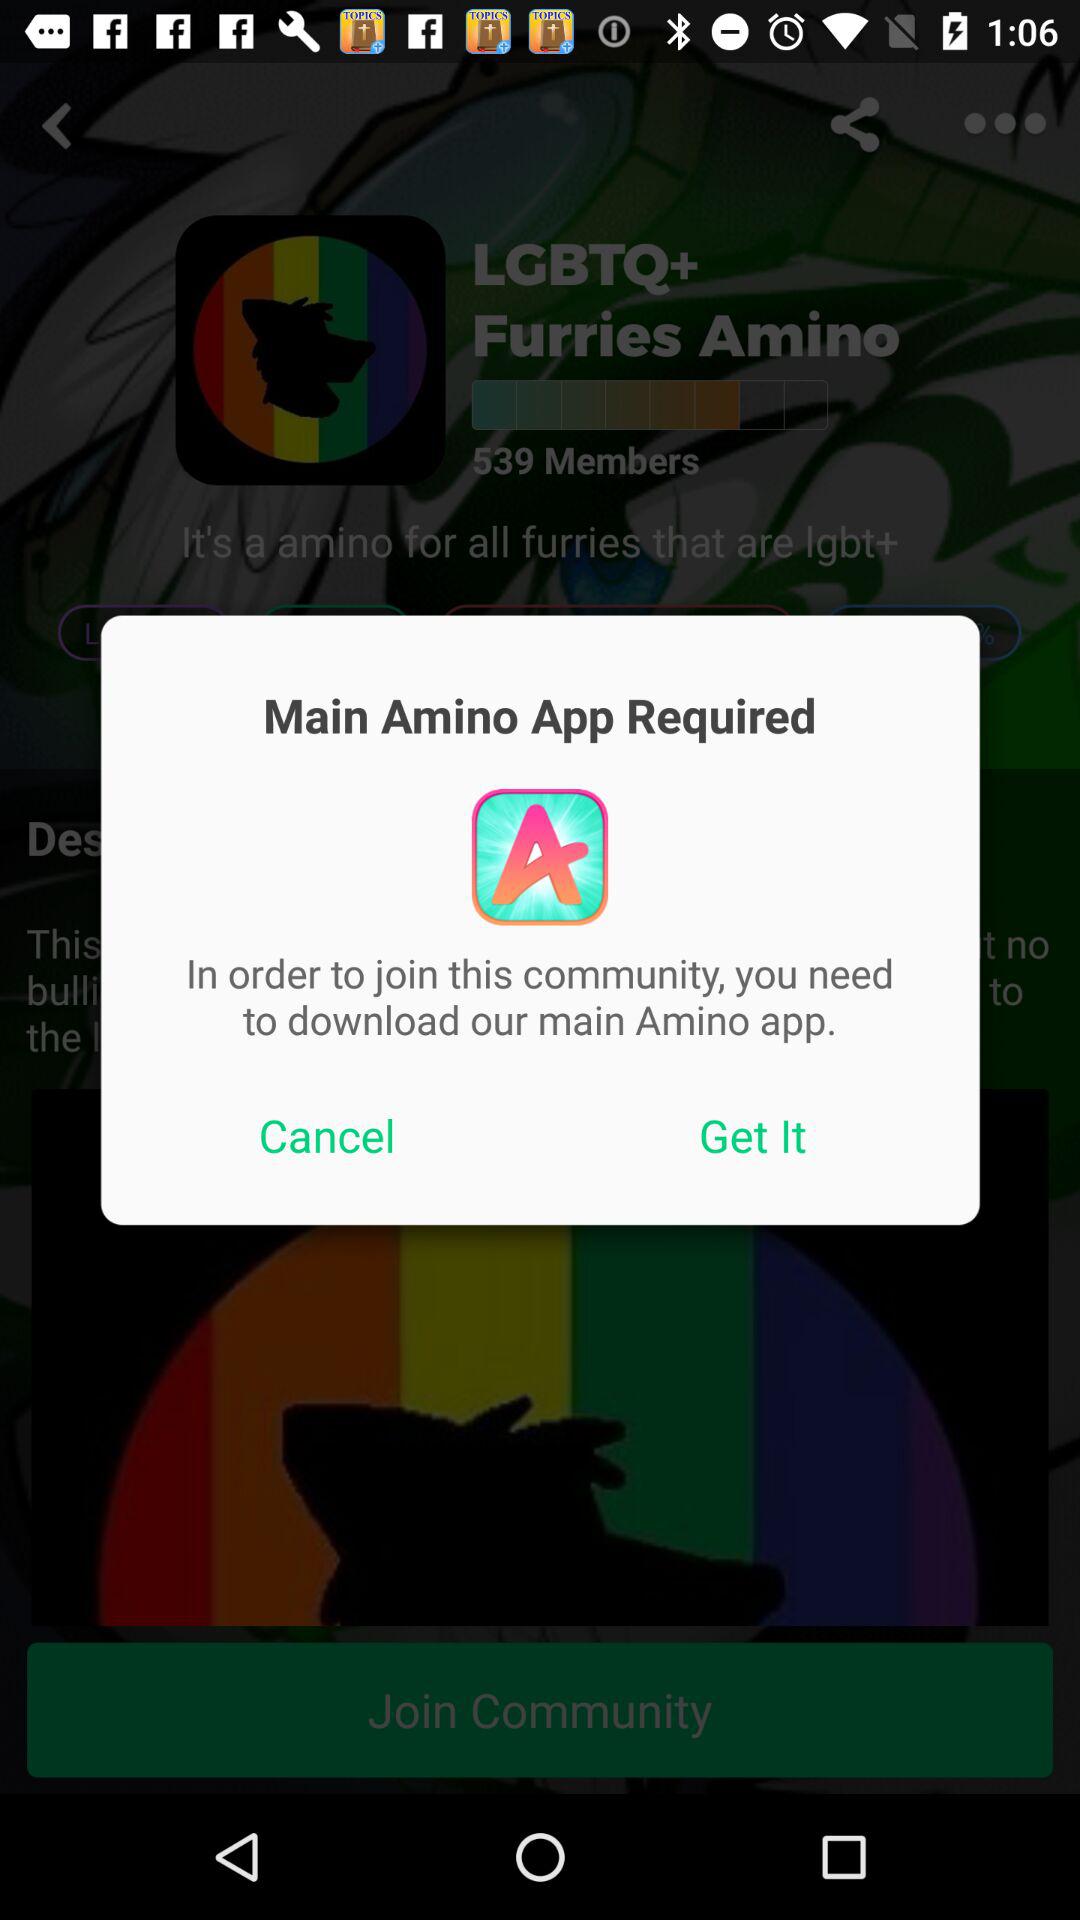  I want to click on scroll to the get it, so click(753, 1135).